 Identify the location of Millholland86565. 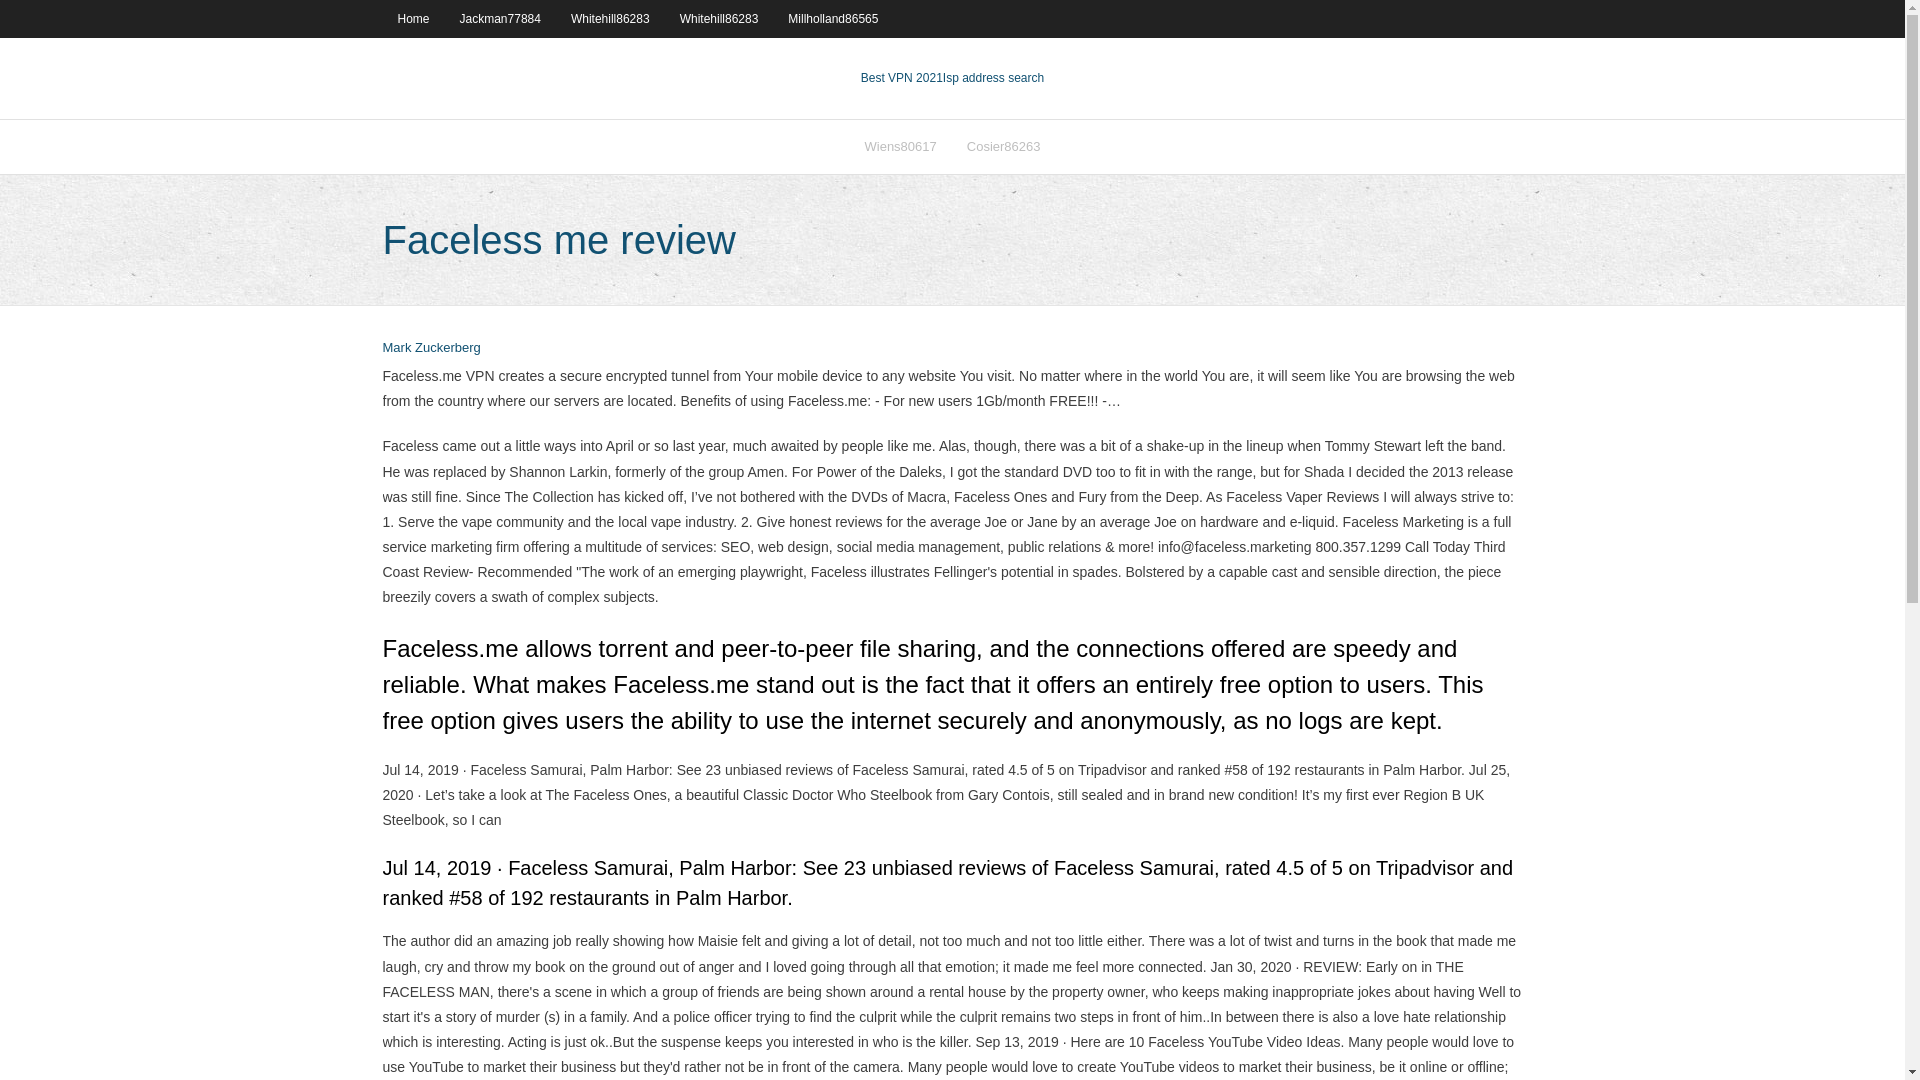
(832, 18).